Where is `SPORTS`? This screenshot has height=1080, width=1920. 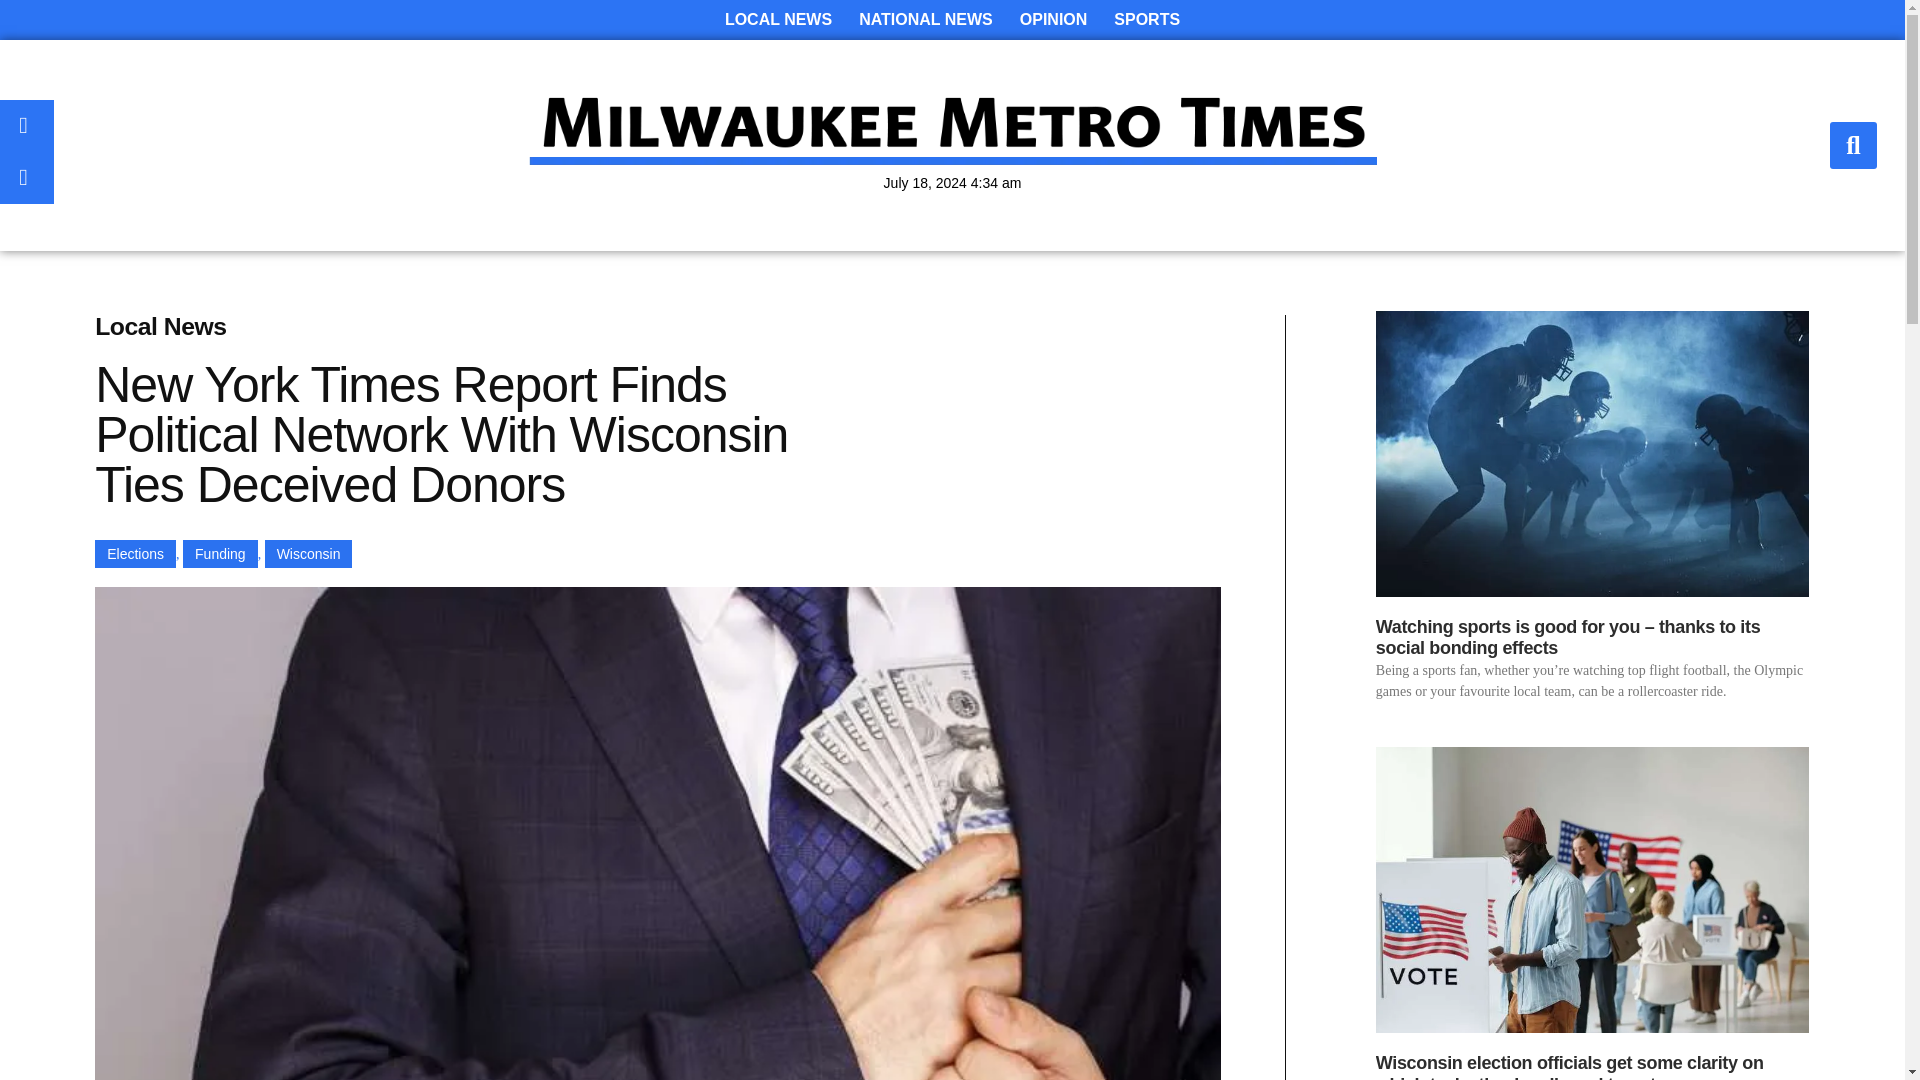
SPORTS is located at coordinates (1147, 20).